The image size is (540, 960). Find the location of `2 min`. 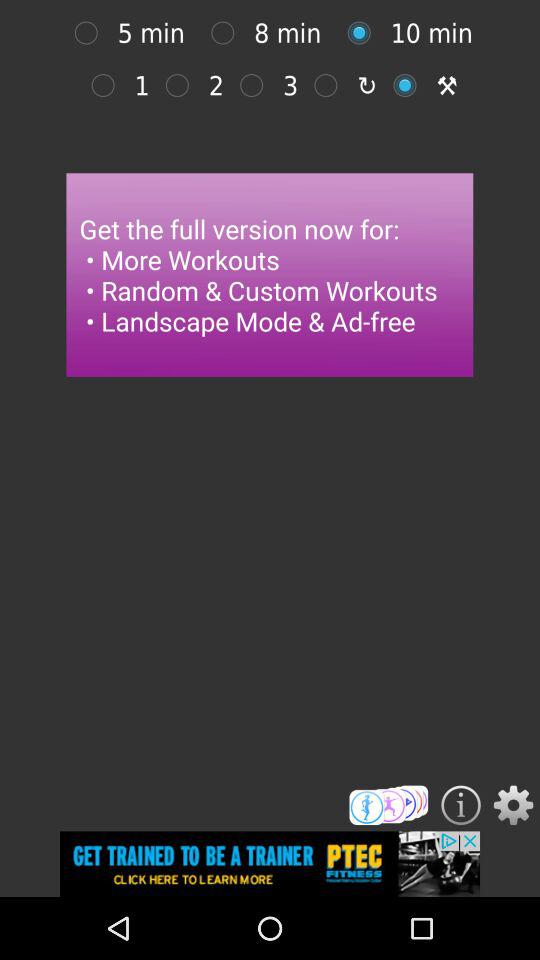

2 min is located at coordinates (182, 85).